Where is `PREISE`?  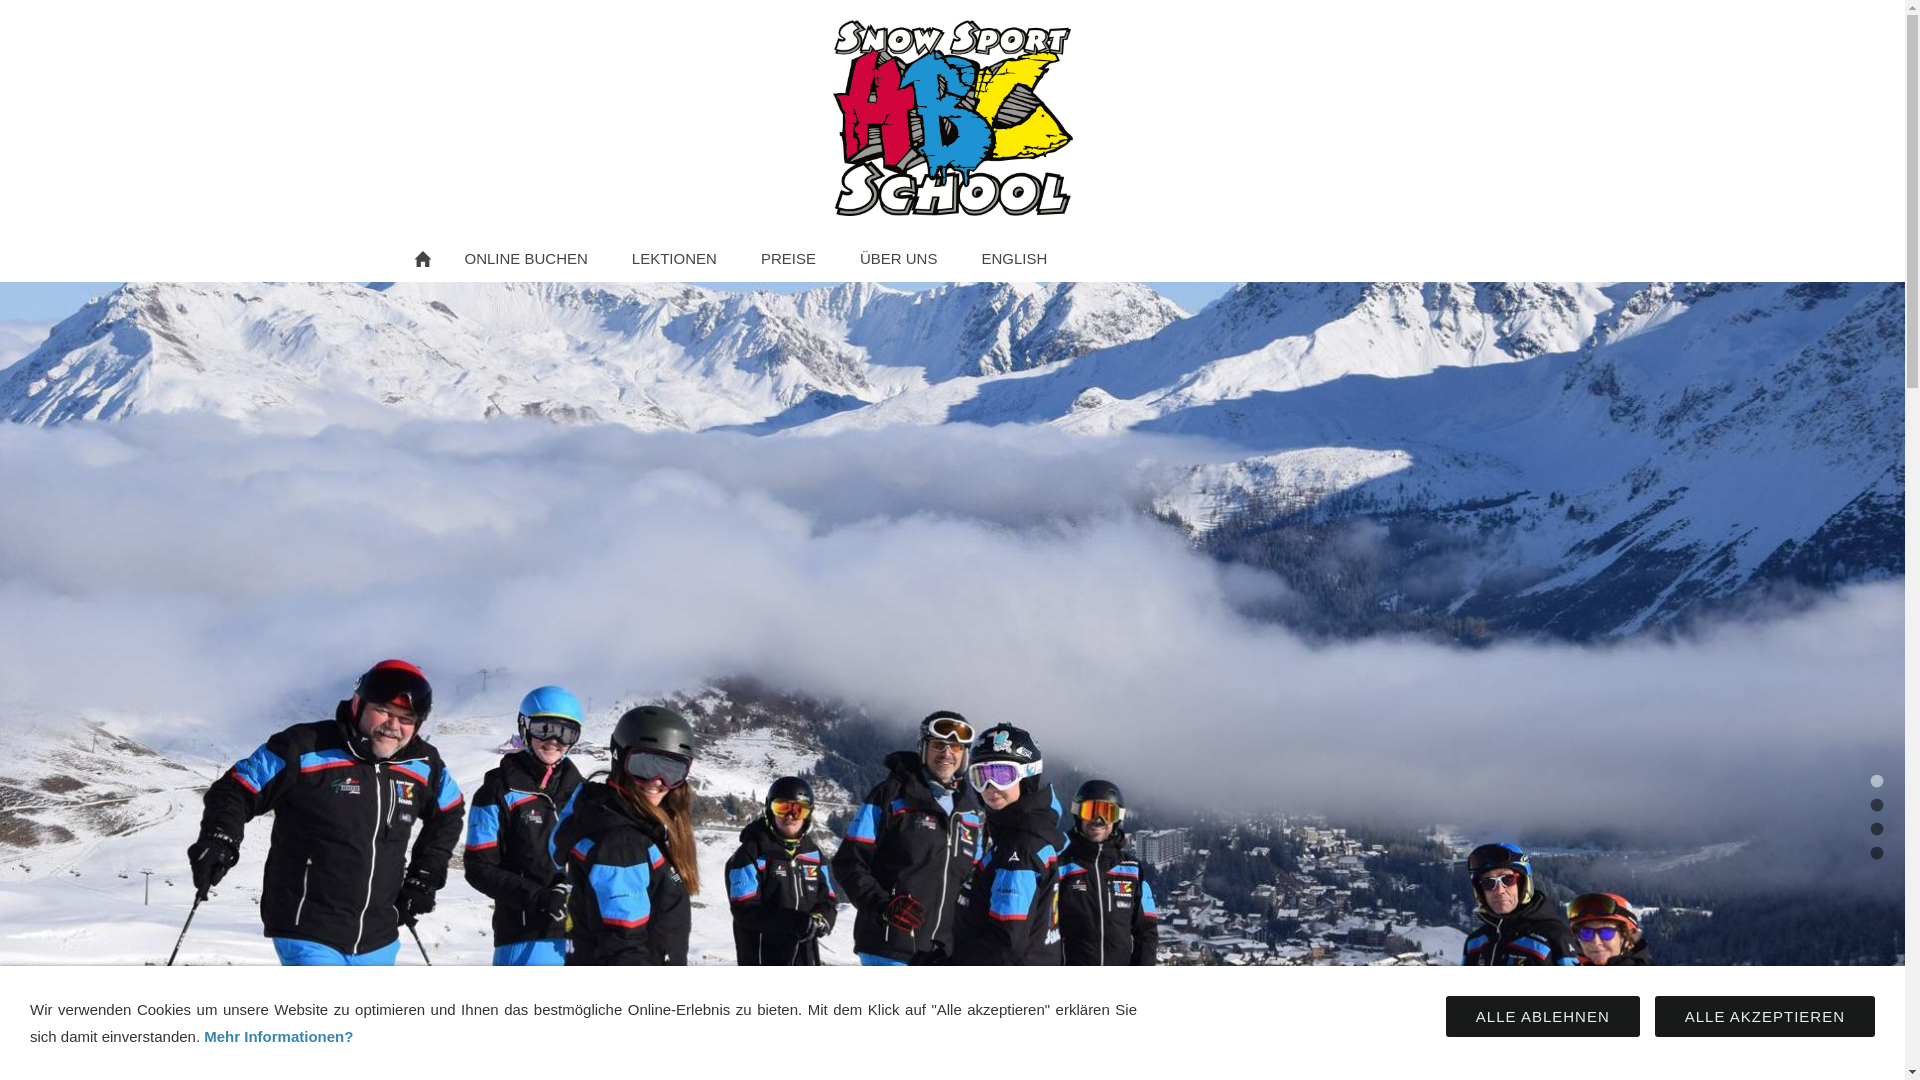 PREISE is located at coordinates (788, 259).